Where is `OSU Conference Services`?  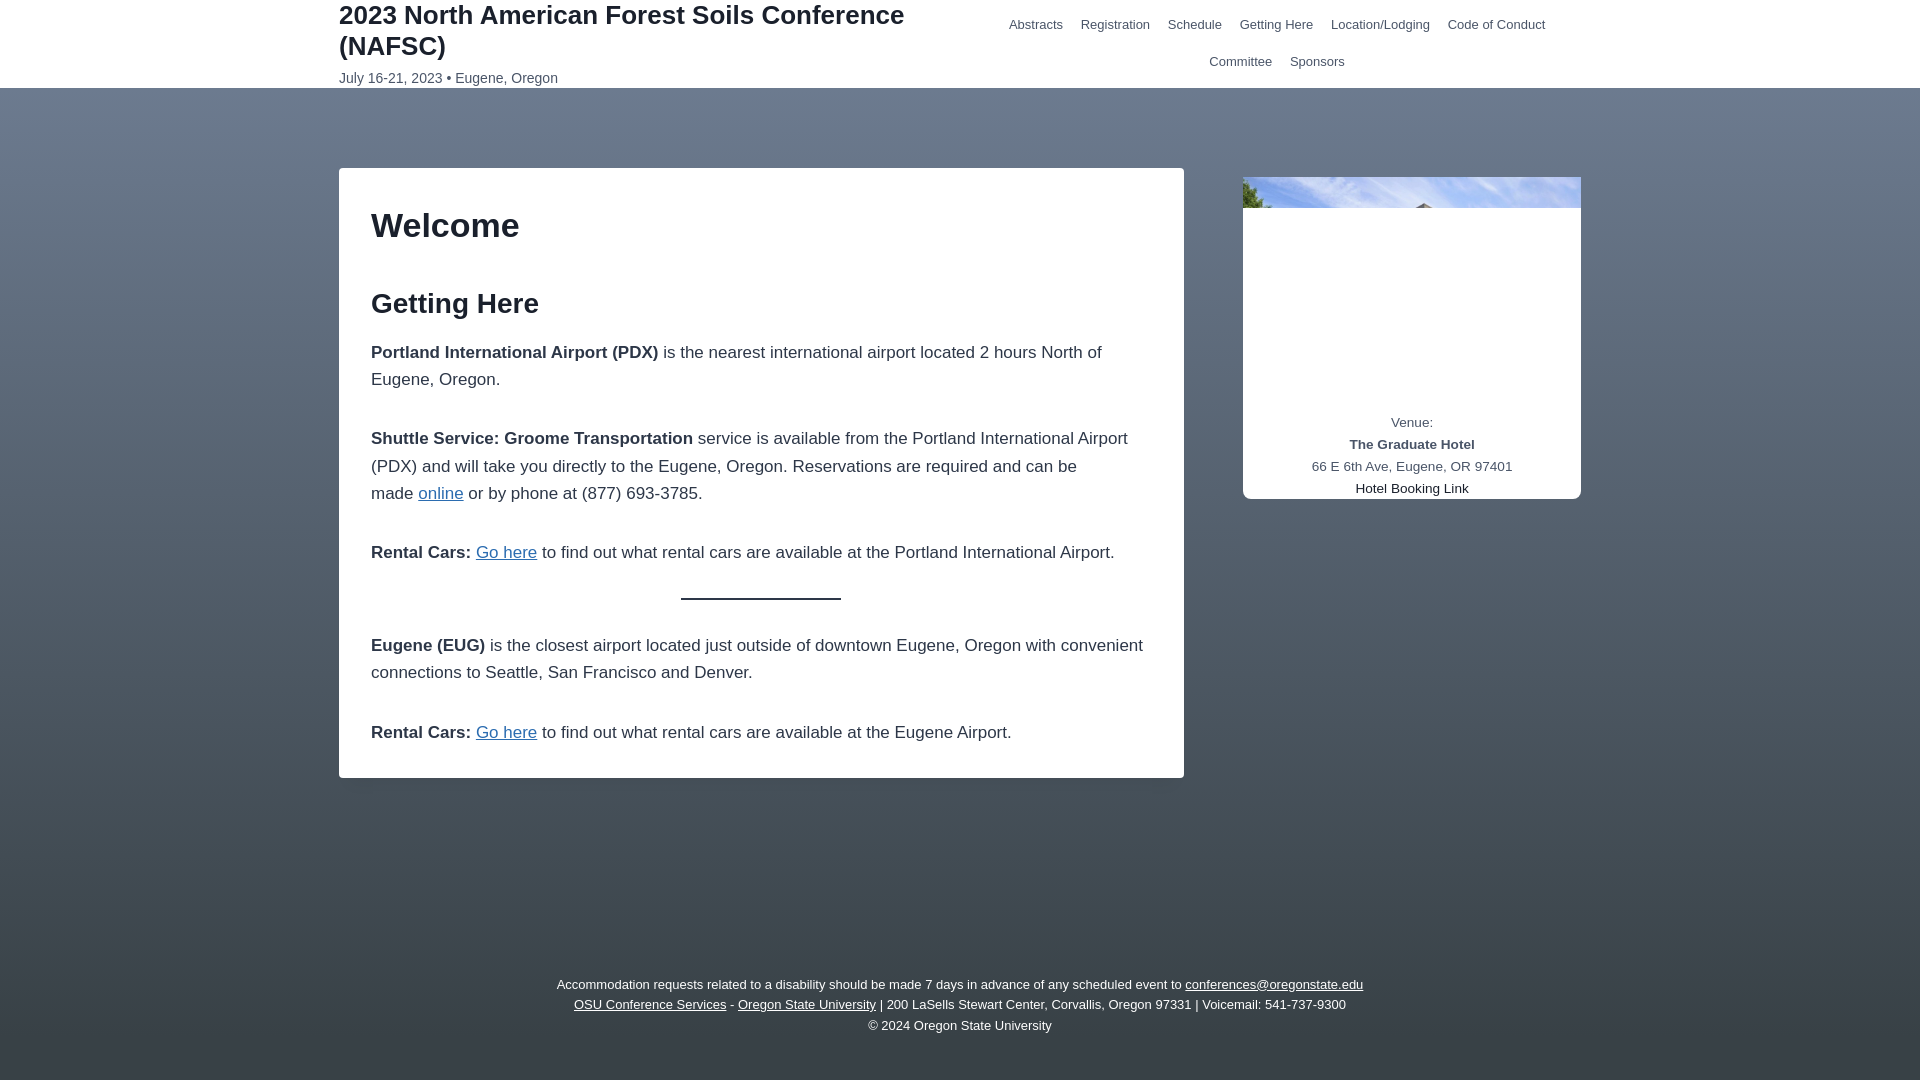 OSU Conference Services is located at coordinates (650, 1004).